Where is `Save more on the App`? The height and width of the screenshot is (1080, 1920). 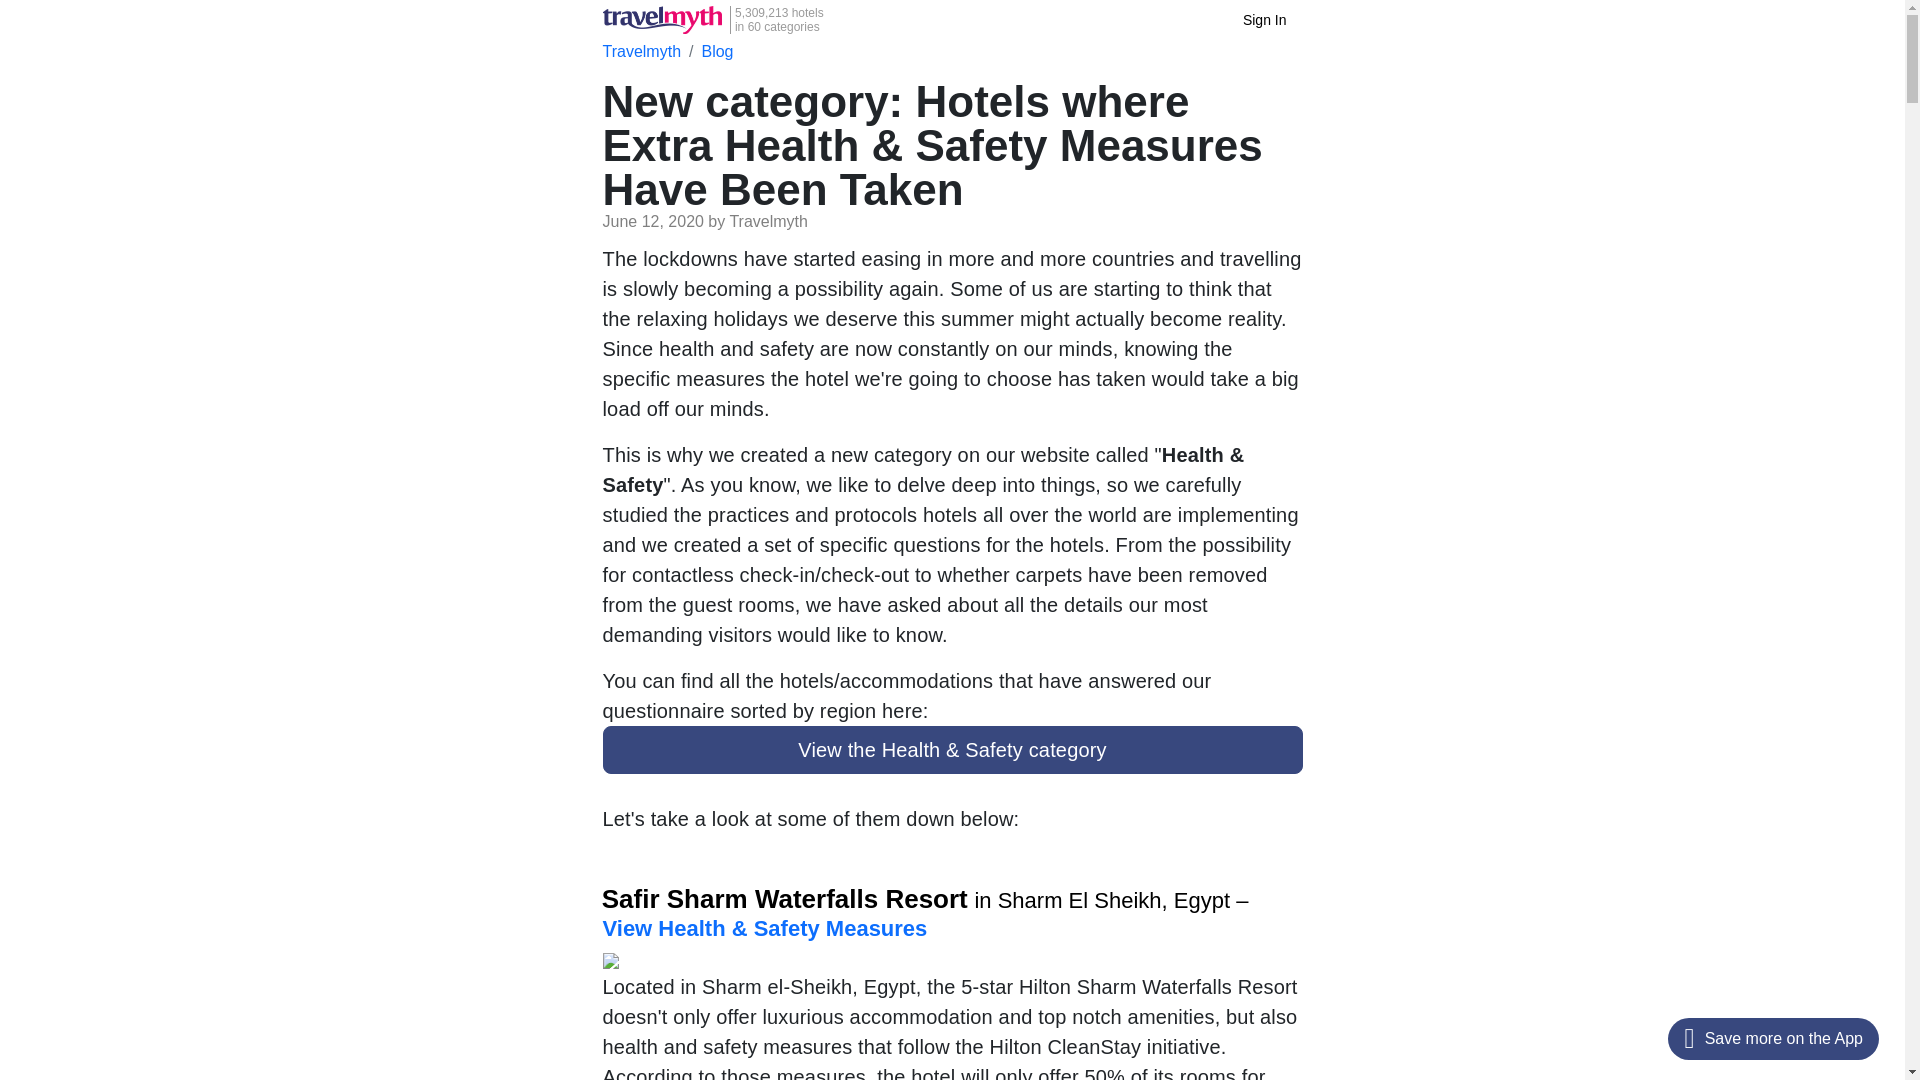 Save more on the App is located at coordinates (1774, 1038).